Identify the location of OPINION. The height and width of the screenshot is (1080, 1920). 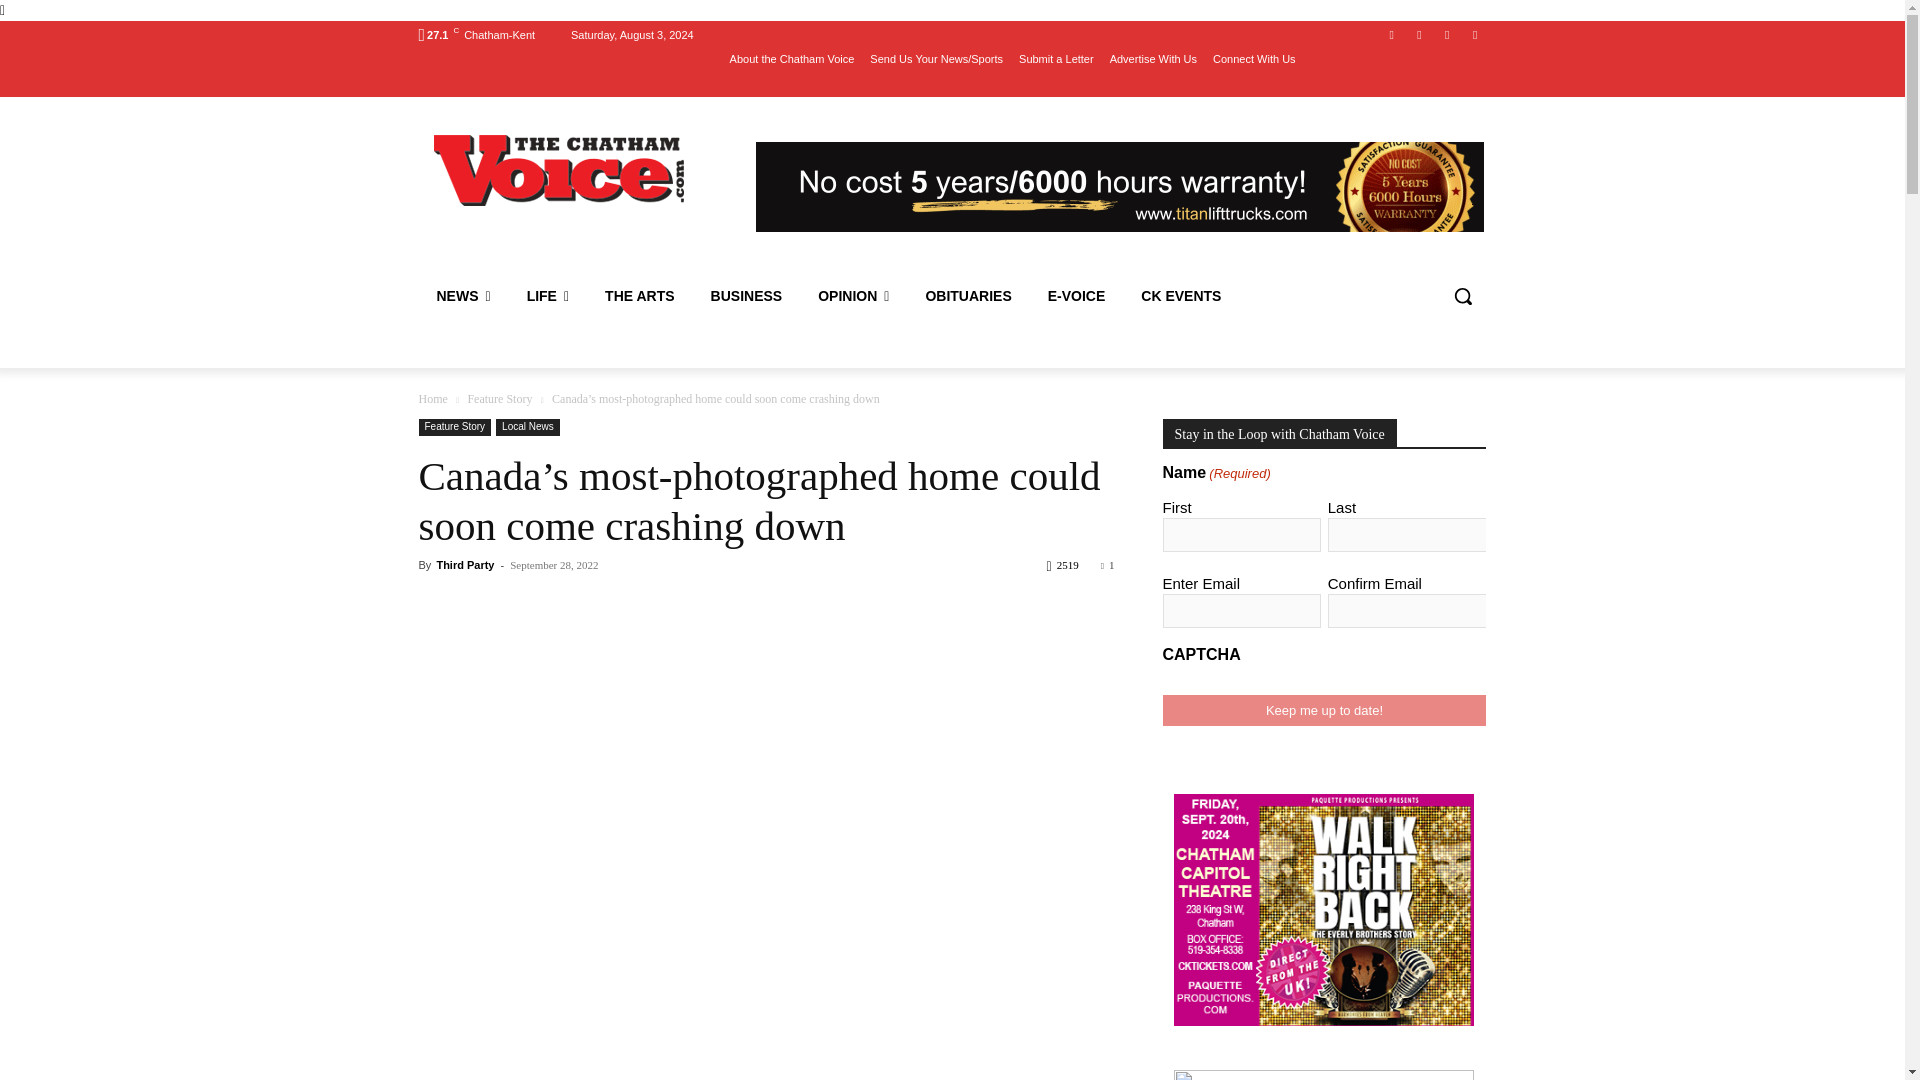
(853, 296).